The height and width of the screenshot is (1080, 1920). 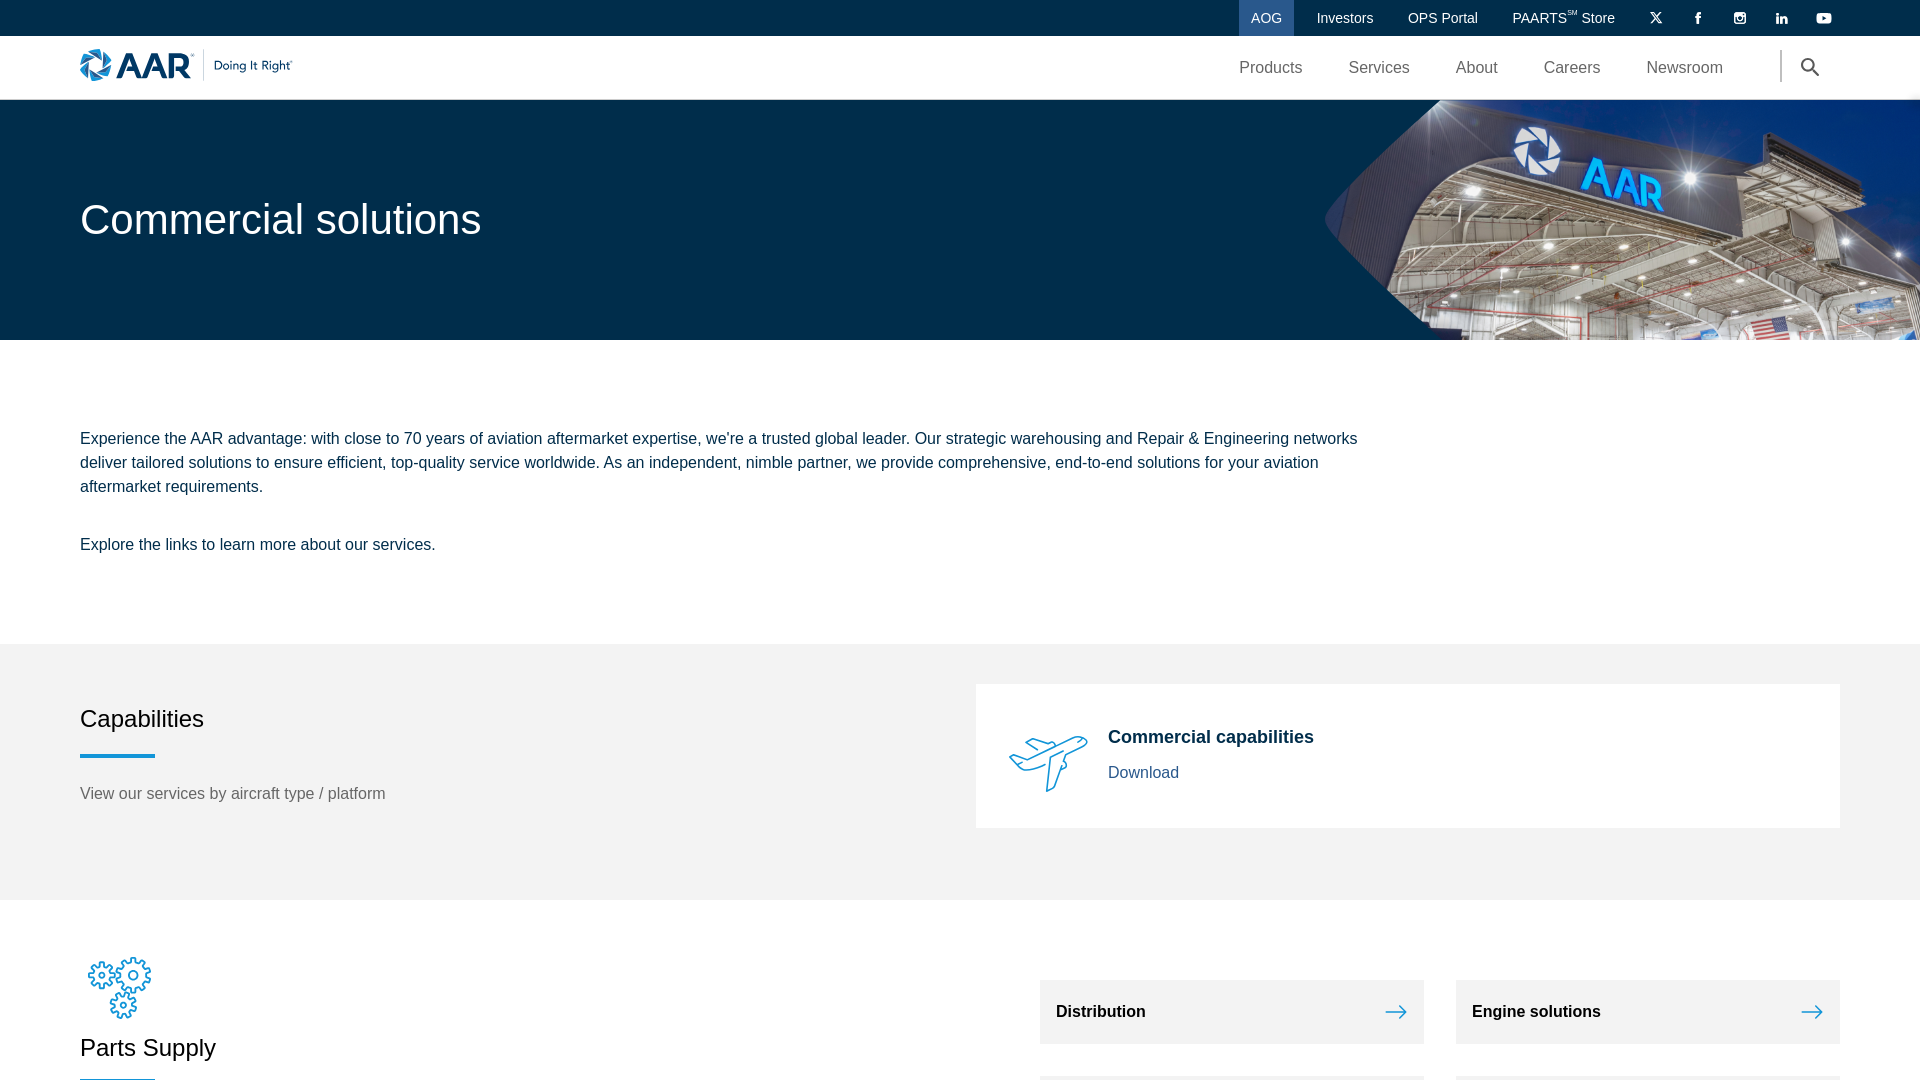 What do you see at coordinates (1572, 67) in the screenshot?
I see `Careers` at bounding box center [1572, 67].